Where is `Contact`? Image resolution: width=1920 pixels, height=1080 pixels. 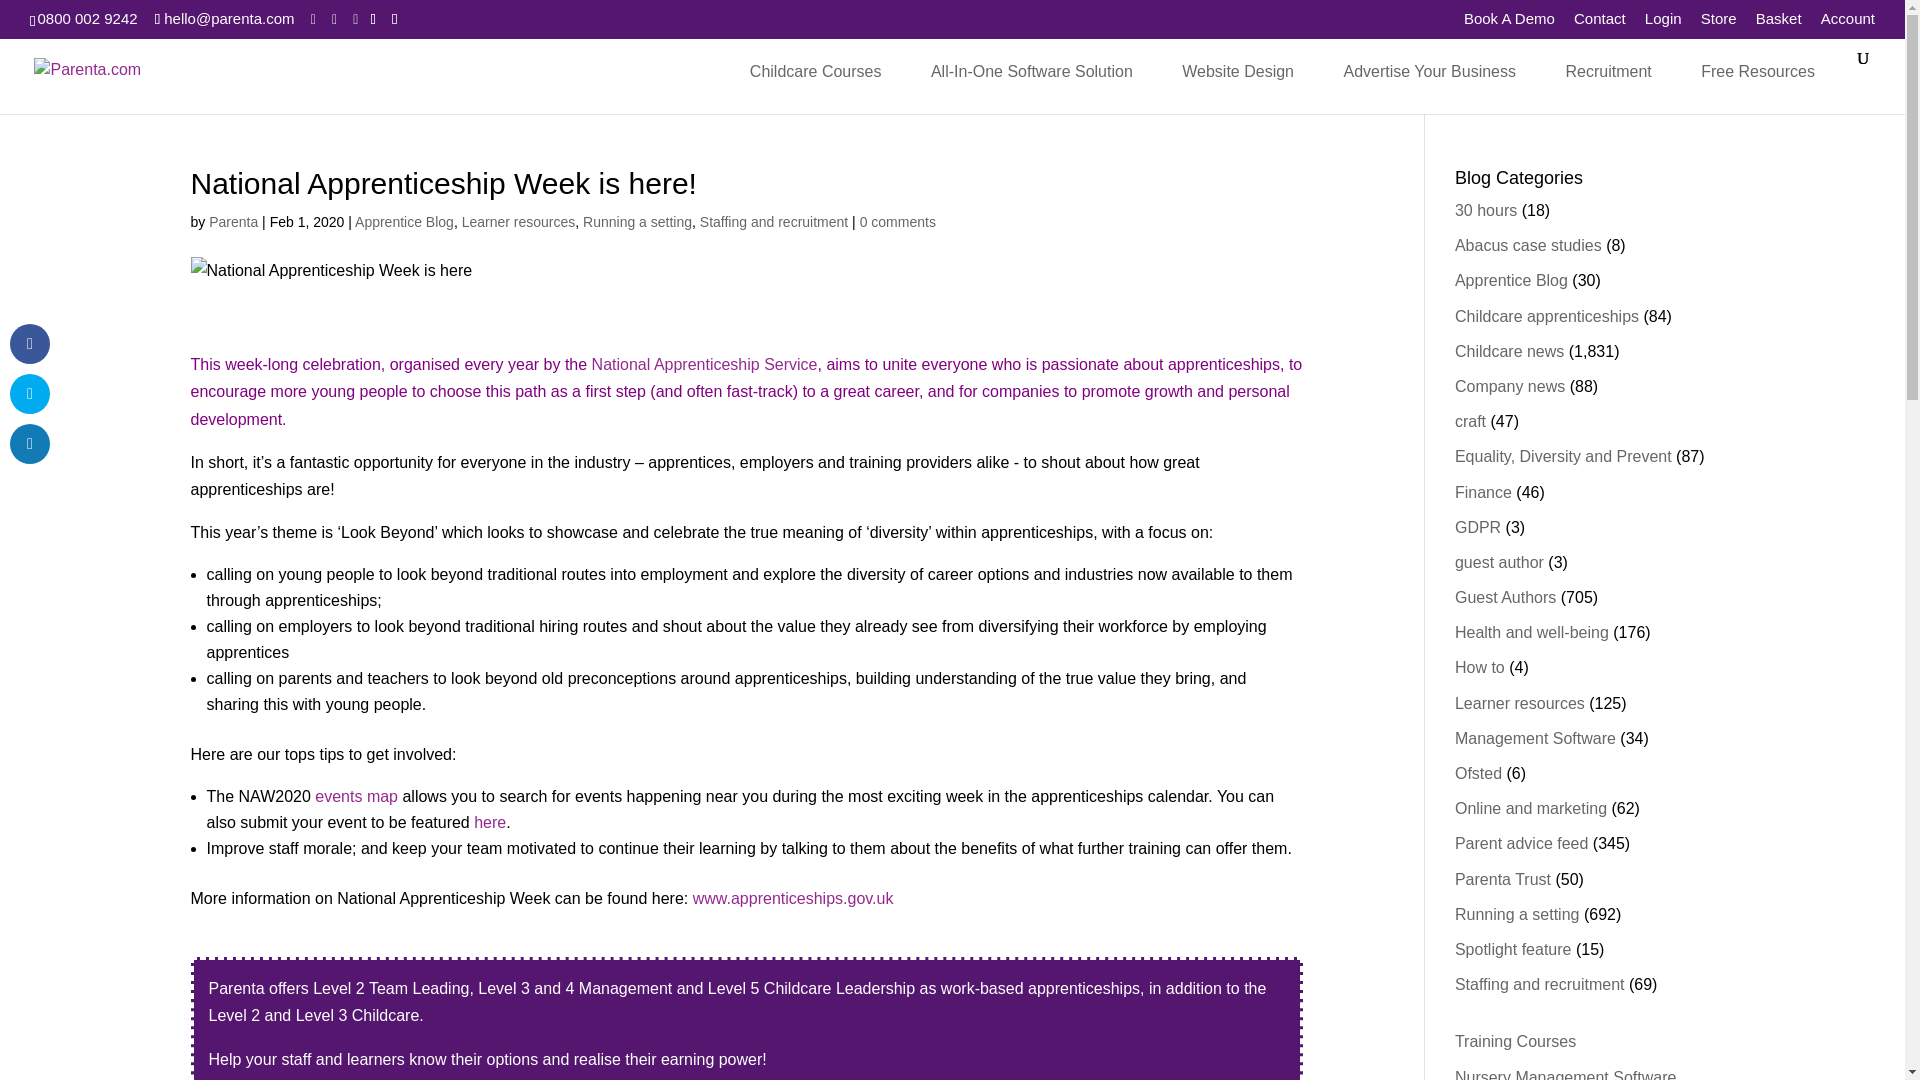 Contact is located at coordinates (1600, 23).